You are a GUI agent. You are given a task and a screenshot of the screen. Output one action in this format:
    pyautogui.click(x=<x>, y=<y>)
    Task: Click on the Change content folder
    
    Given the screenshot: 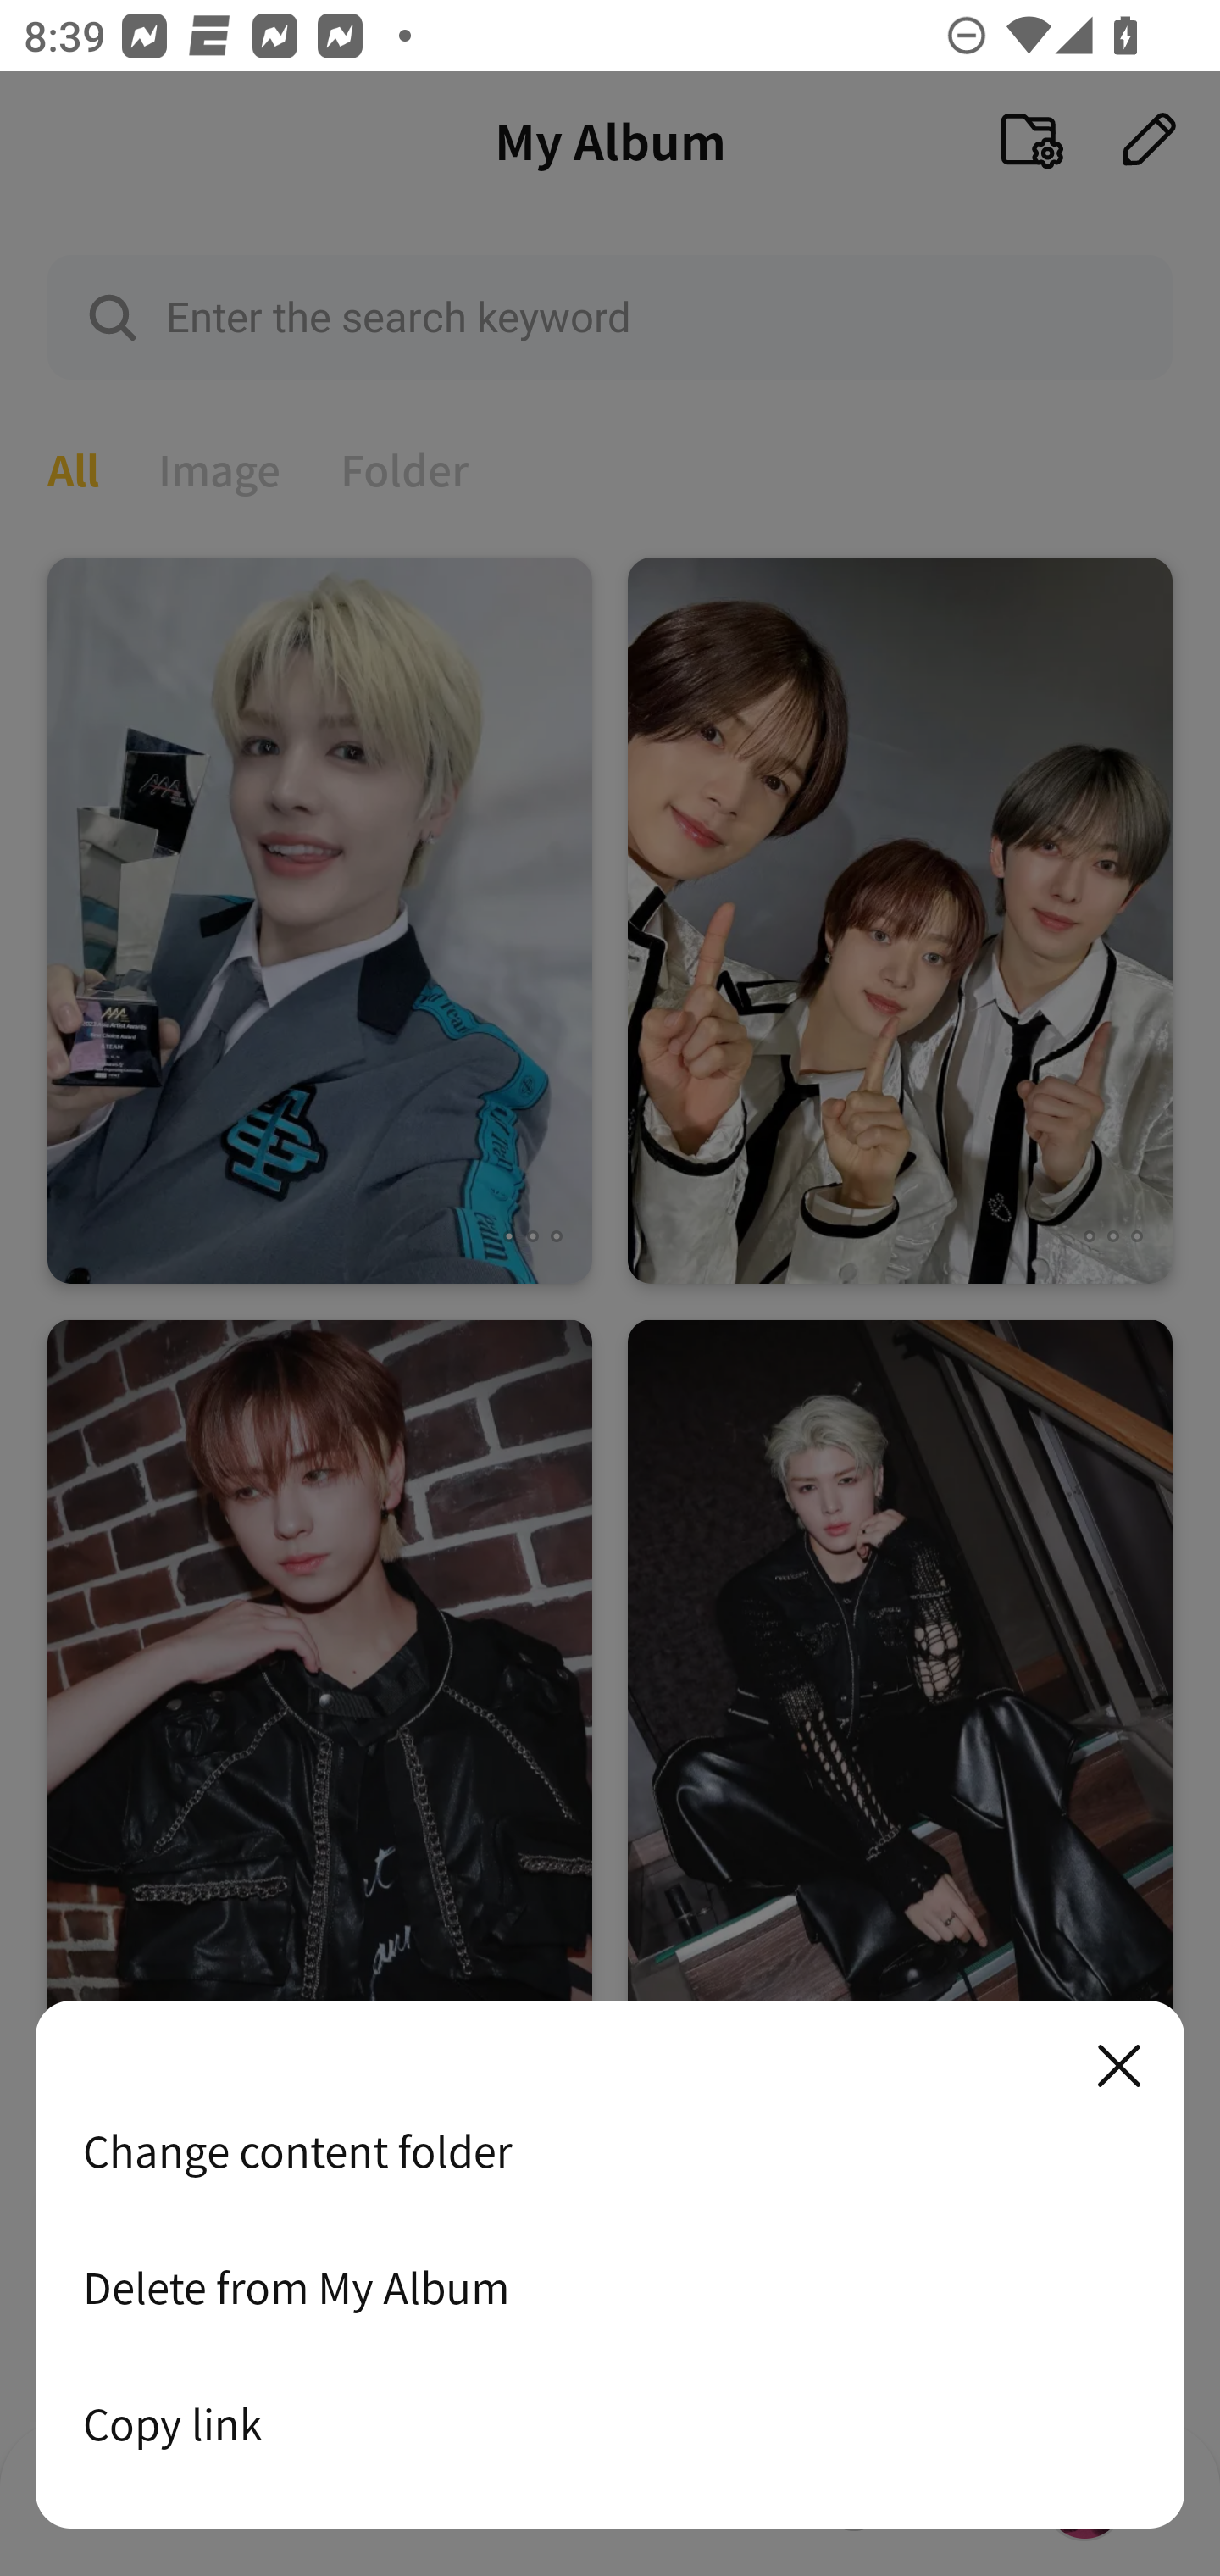 What is the action you would take?
    pyautogui.click(x=610, y=2151)
    